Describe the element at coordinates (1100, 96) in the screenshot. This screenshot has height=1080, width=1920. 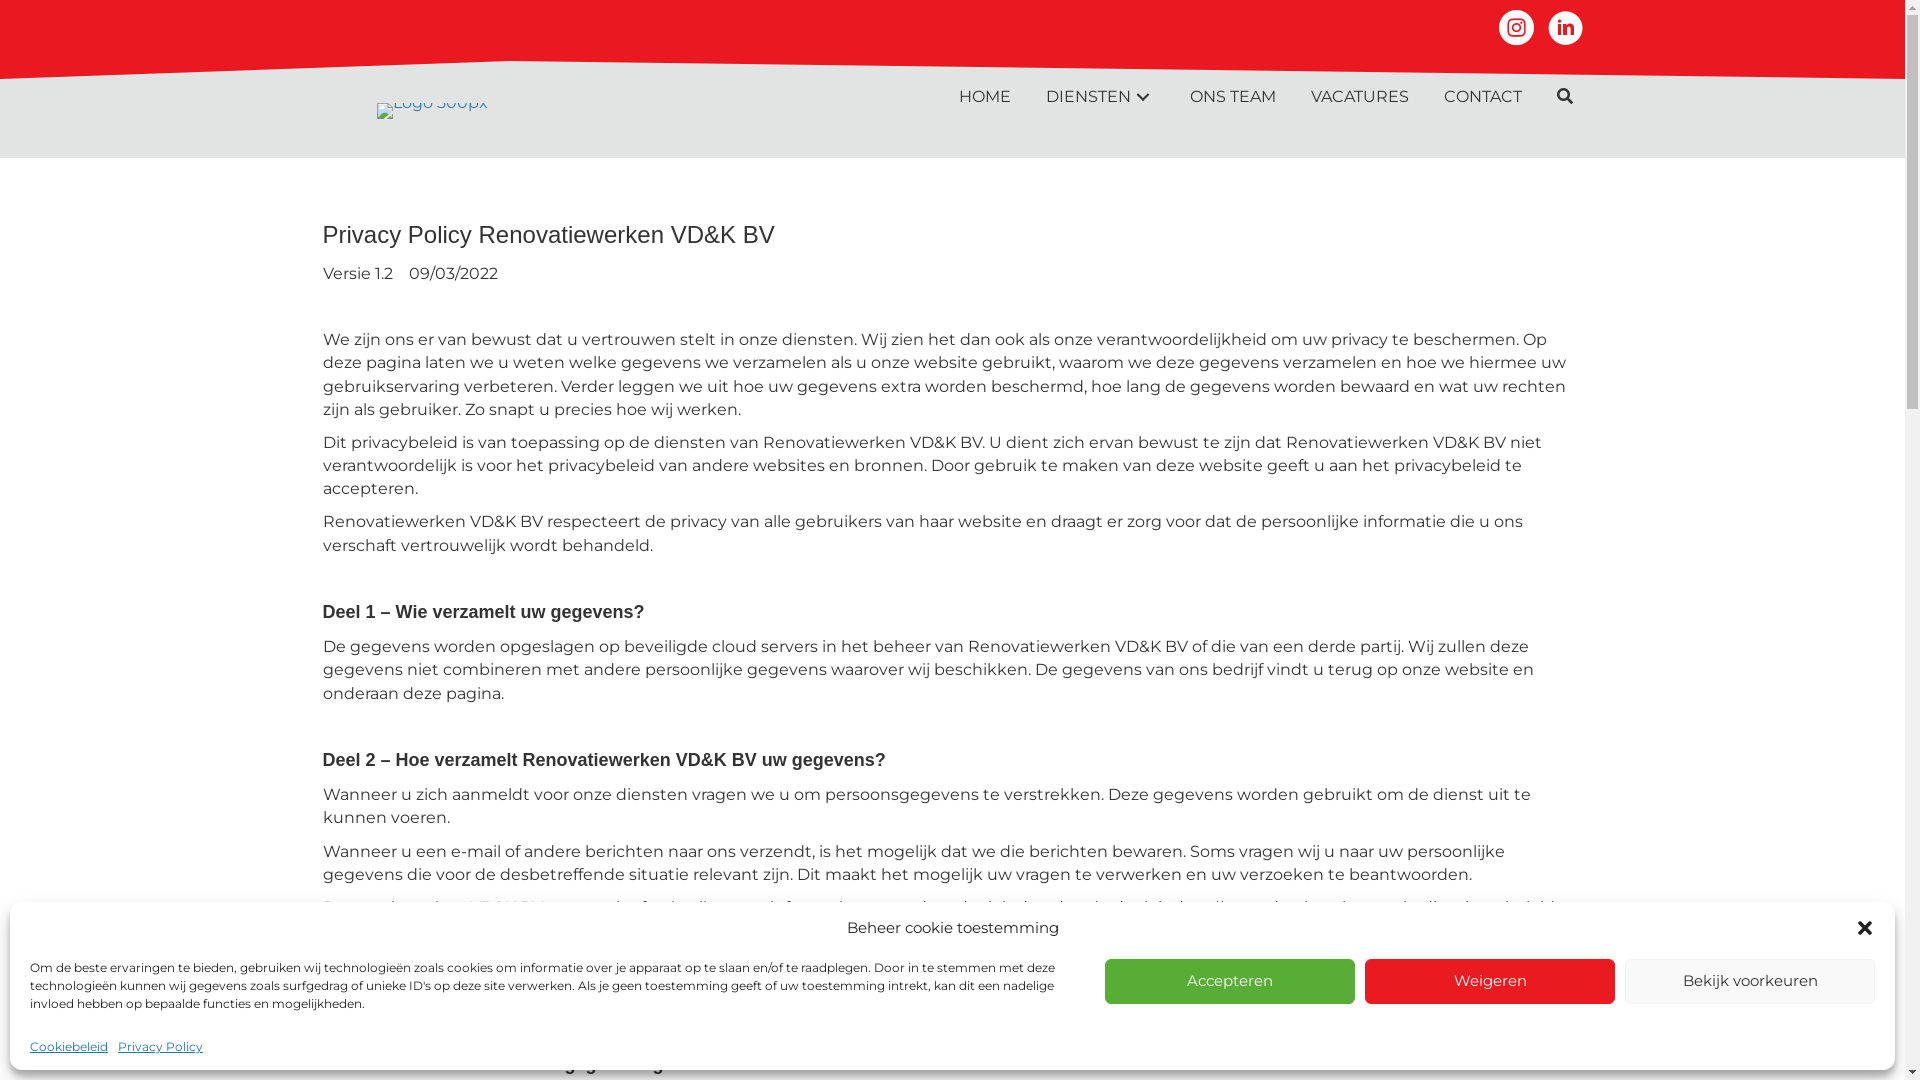
I see `DIENSTEN` at that location.